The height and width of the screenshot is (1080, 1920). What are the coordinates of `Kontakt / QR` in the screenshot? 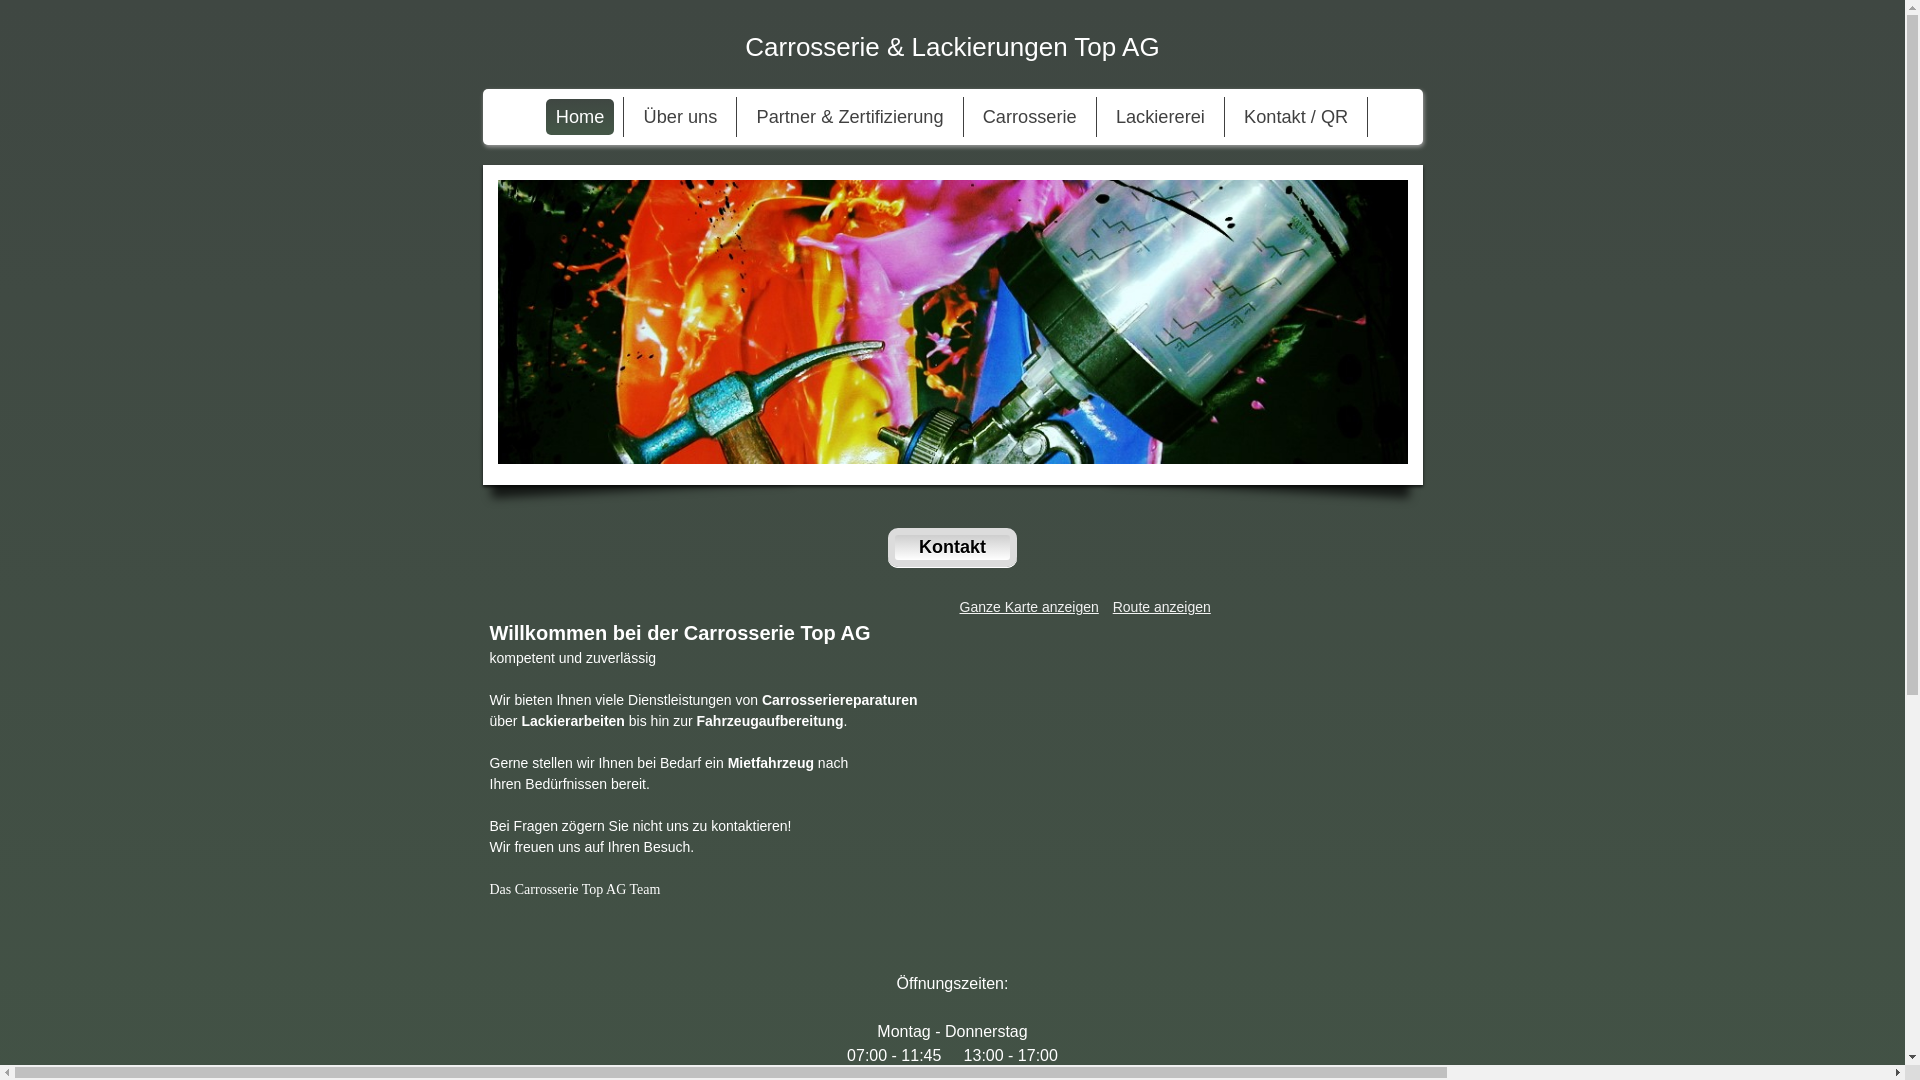 It's located at (1296, 117).